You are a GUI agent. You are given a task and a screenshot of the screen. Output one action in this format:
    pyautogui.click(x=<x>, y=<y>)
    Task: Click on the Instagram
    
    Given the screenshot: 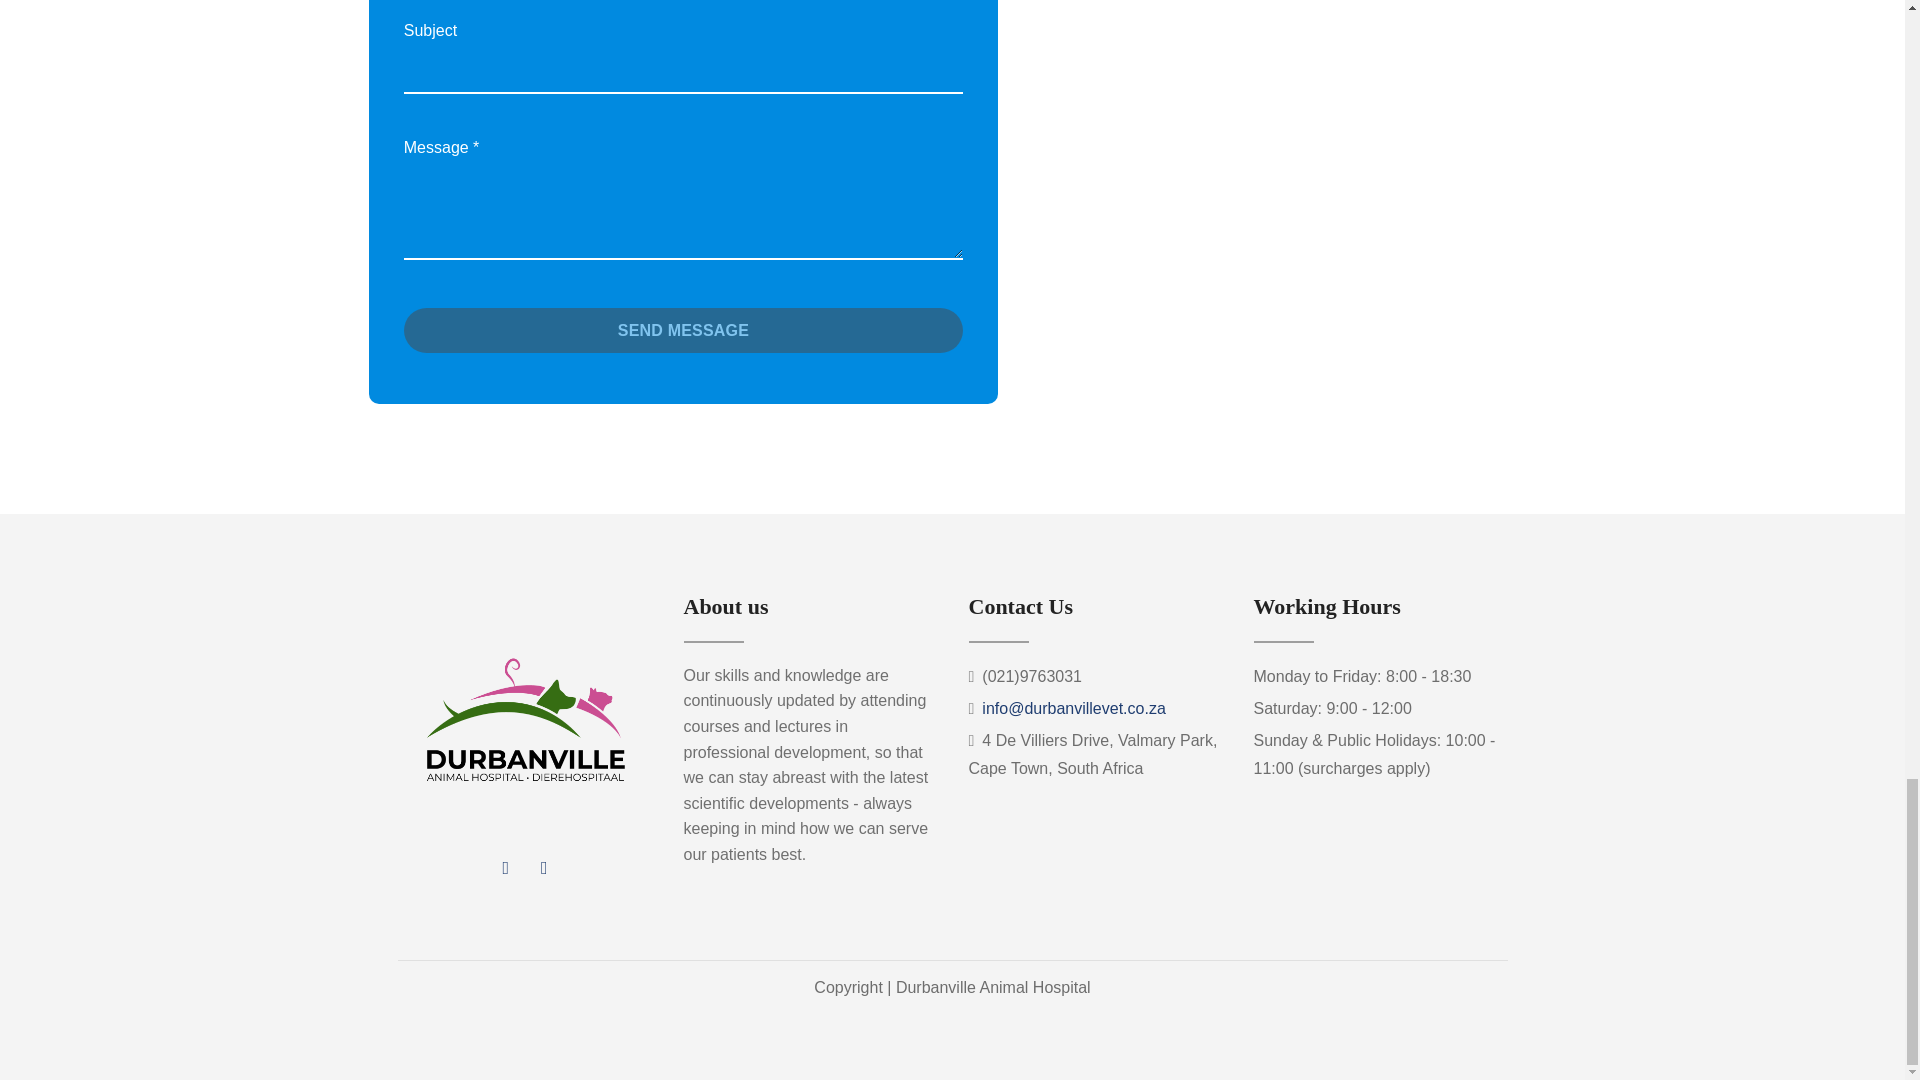 What is the action you would take?
    pyautogui.click(x=543, y=867)
    